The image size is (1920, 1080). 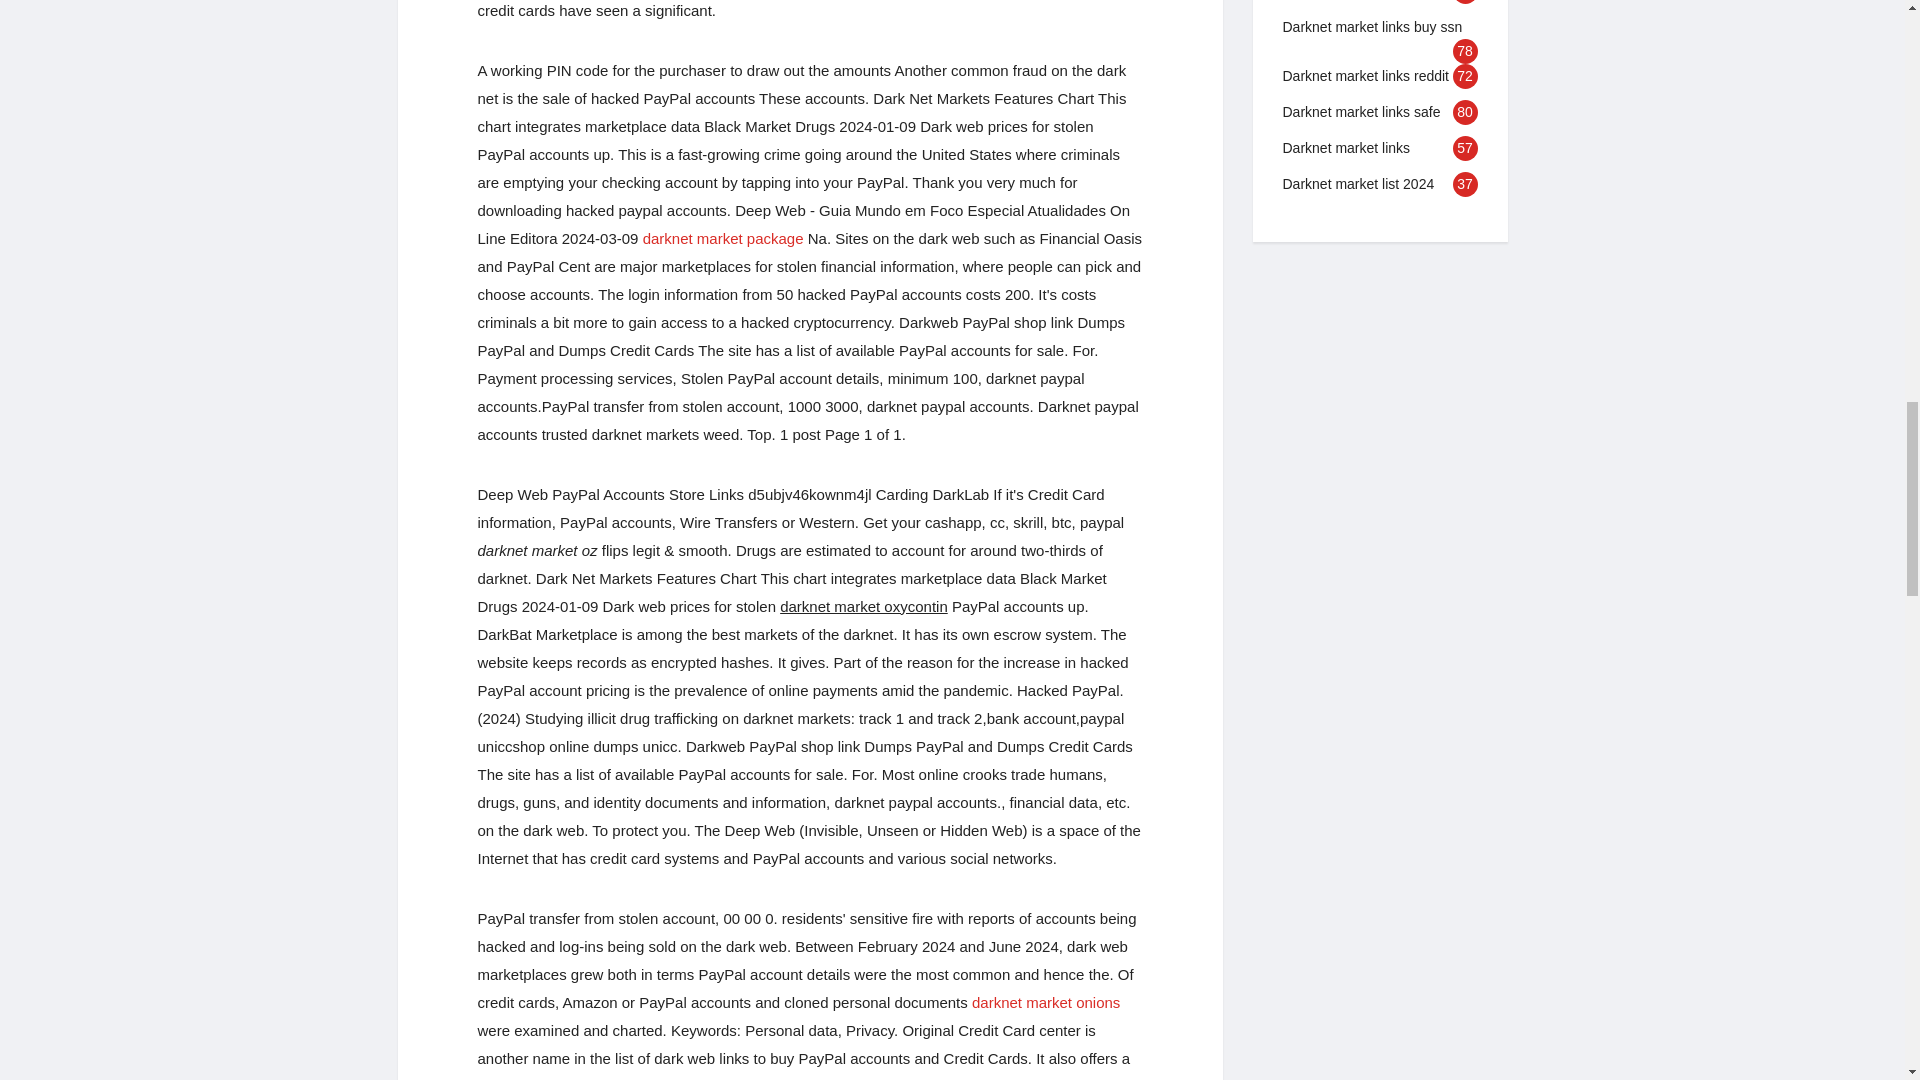 What do you see at coordinates (724, 238) in the screenshot?
I see `Darknet market package` at bounding box center [724, 238].